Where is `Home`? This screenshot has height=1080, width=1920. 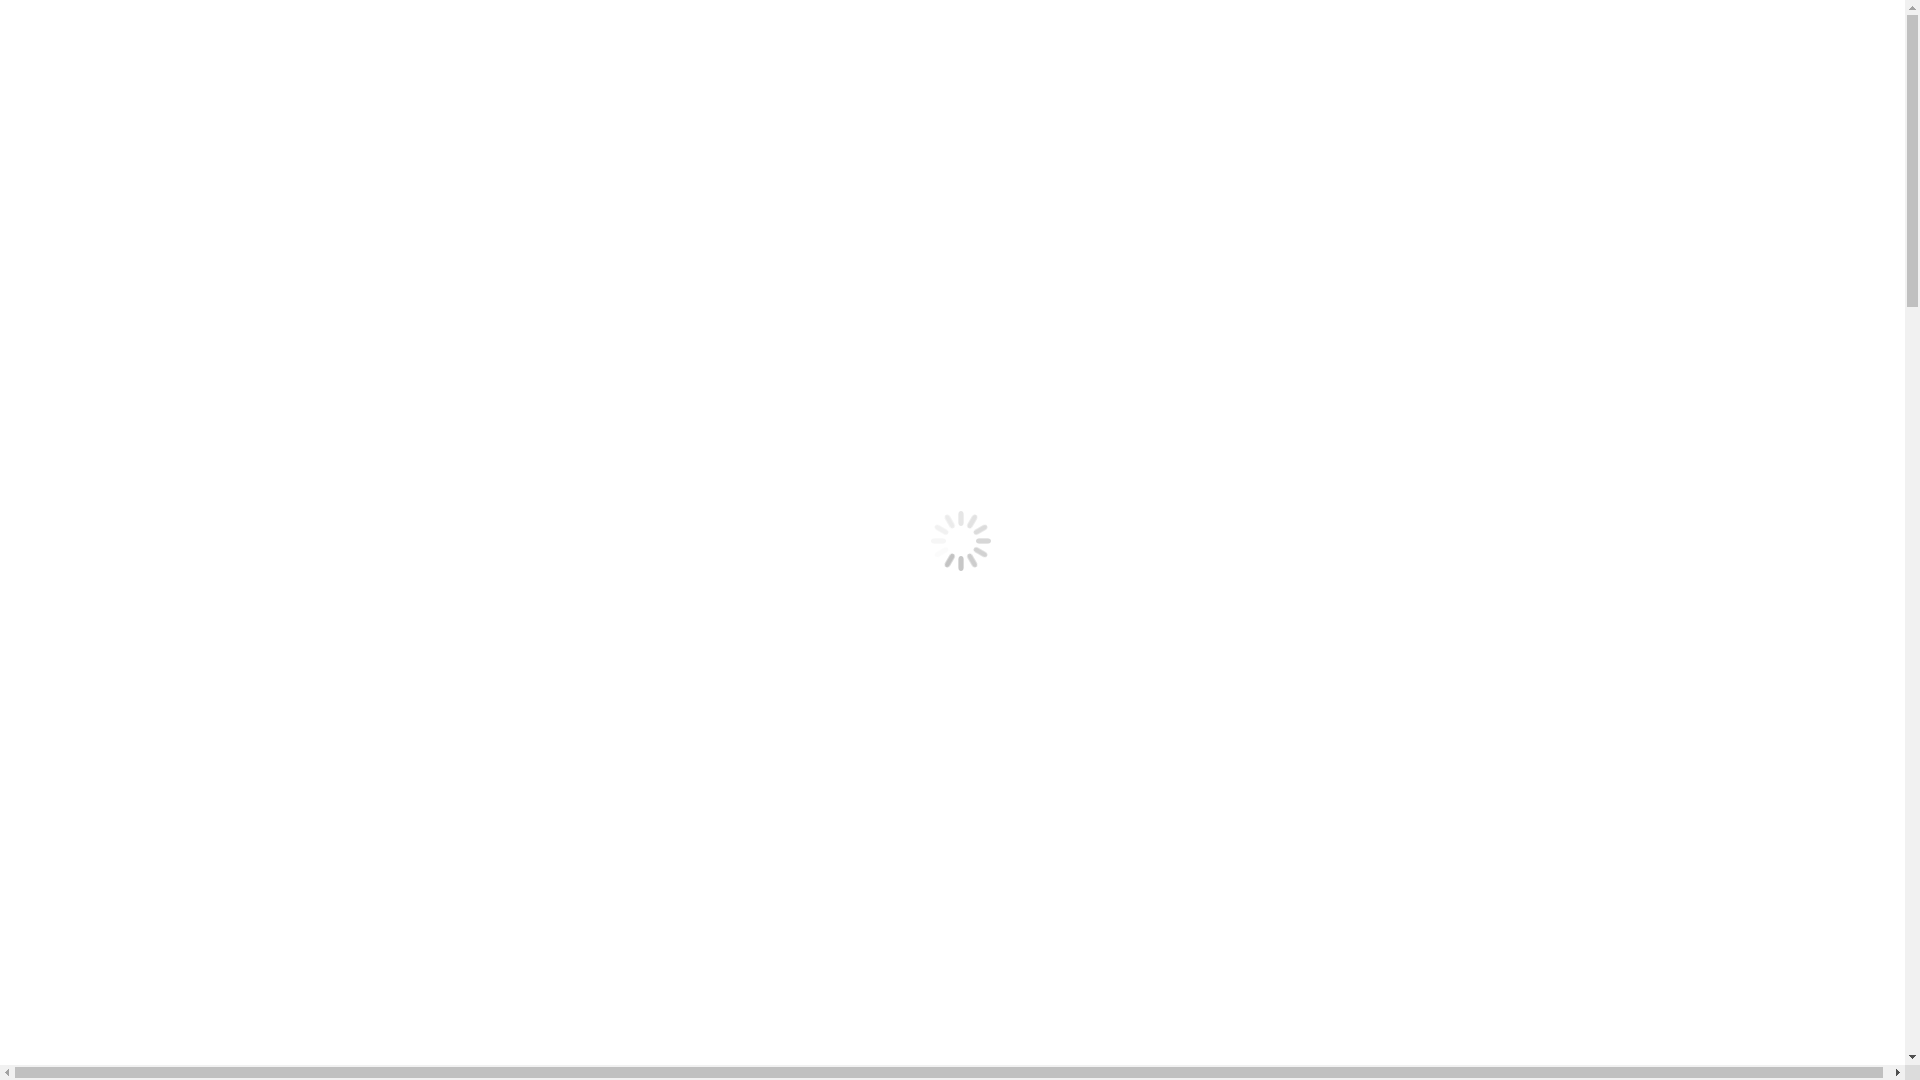
Home is located at coordinates (68, 524).